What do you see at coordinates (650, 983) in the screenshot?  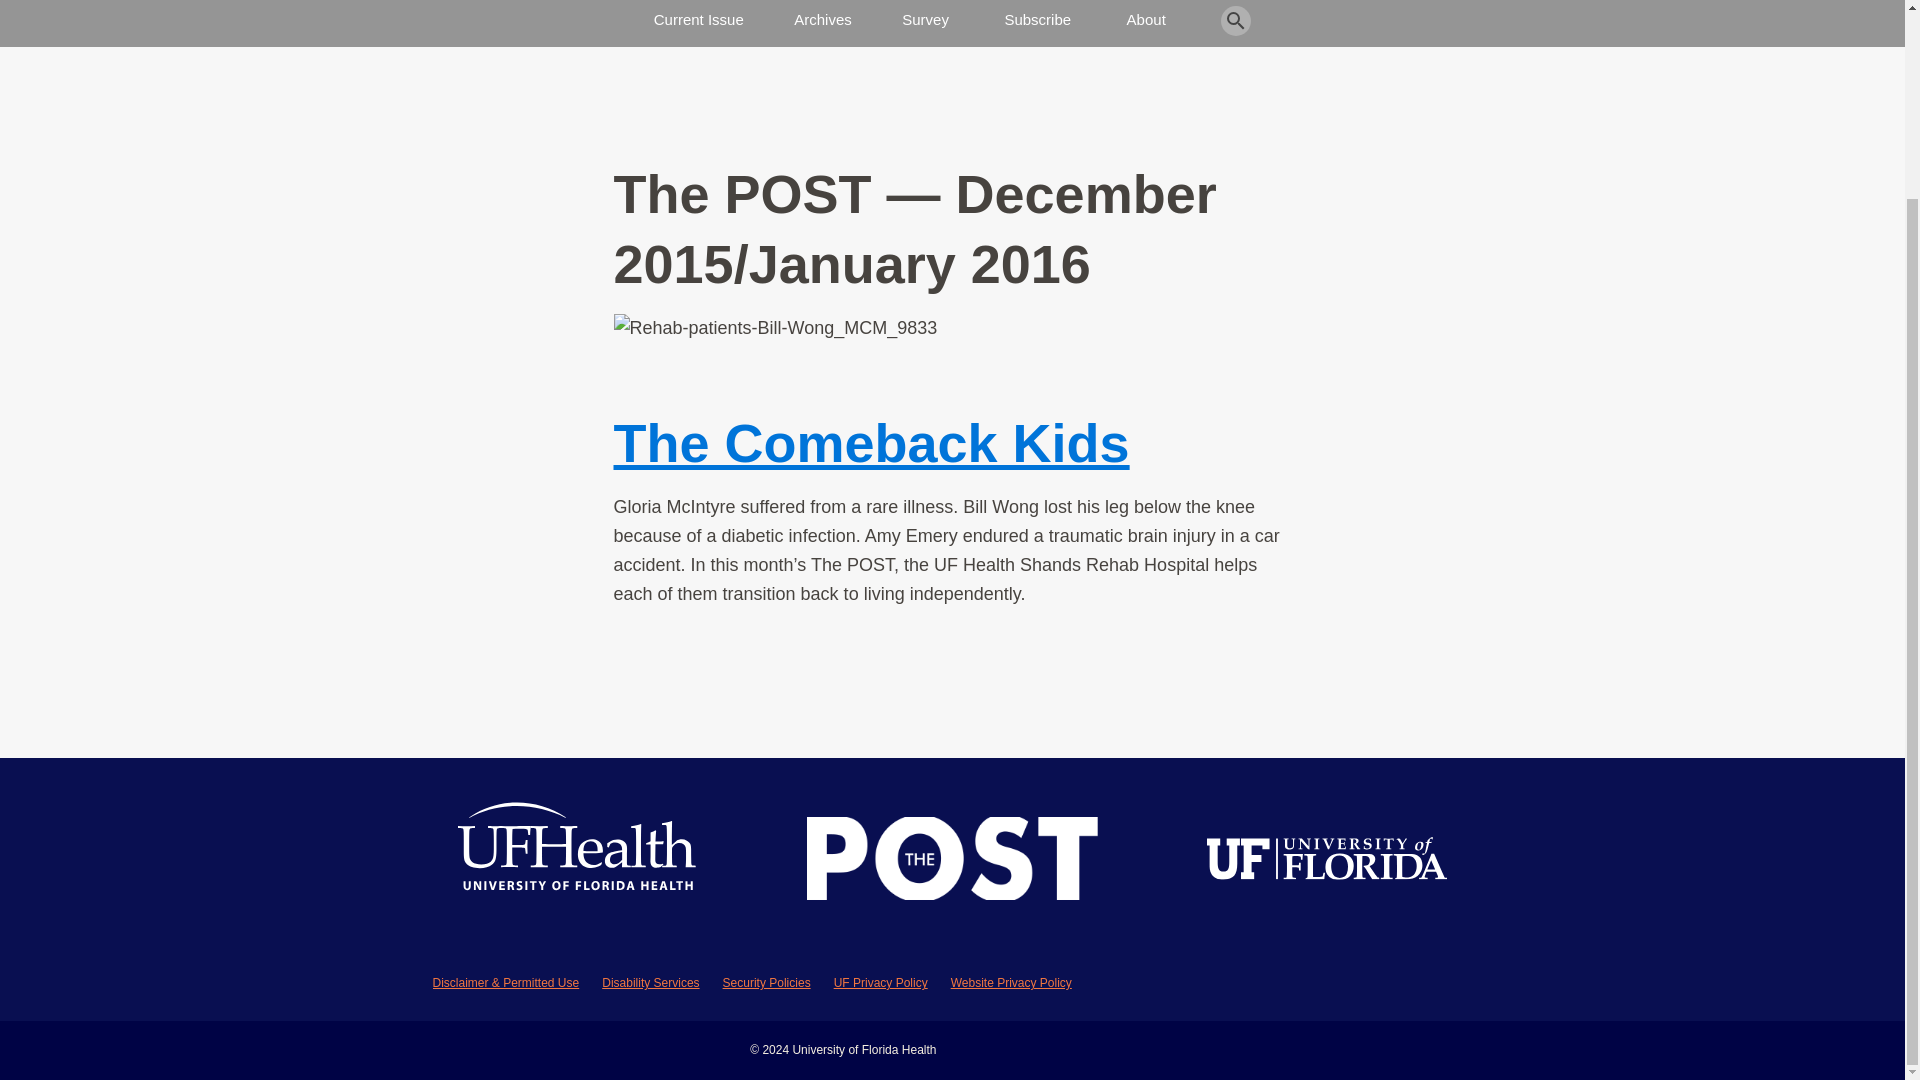 I see `Disability Services` at bounding box center [650, 983].